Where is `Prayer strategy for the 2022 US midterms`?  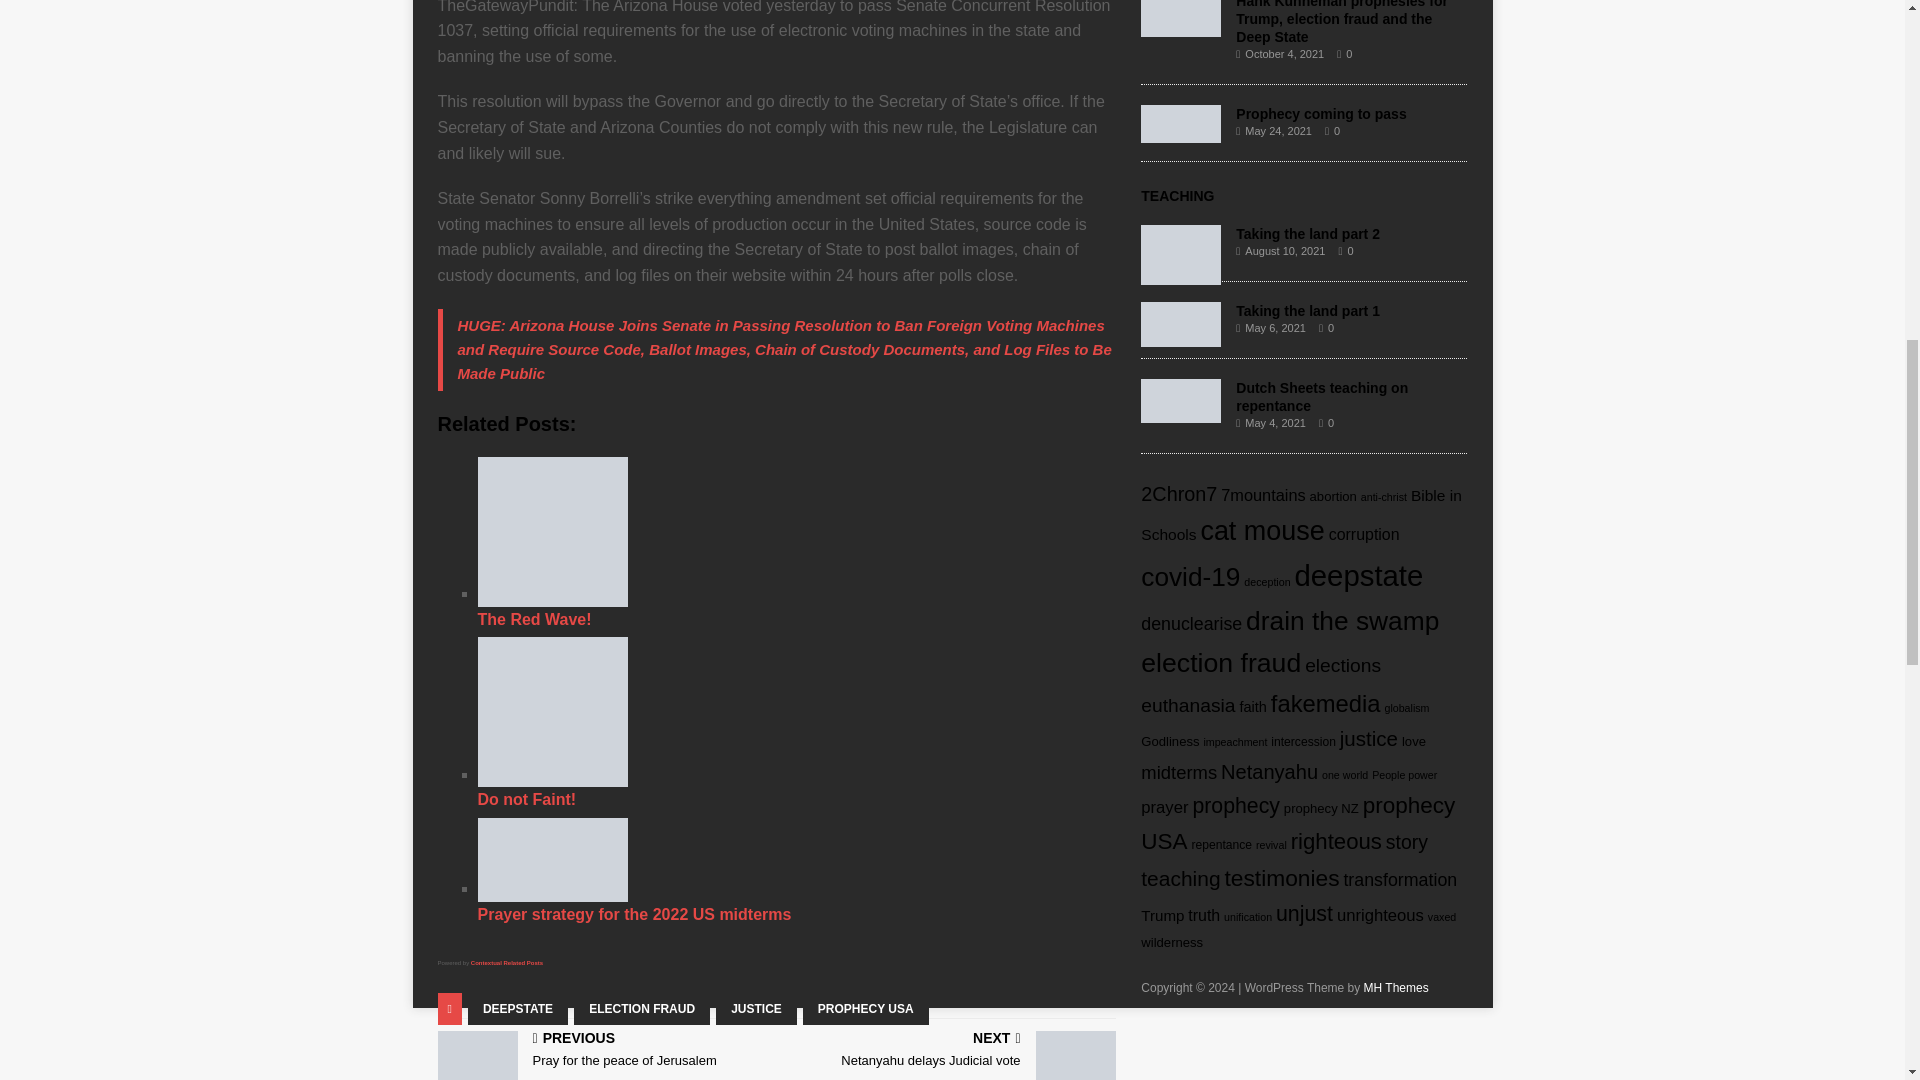
Prayer strategy for the 2022 US midterms is located at coordinates (796, 870).